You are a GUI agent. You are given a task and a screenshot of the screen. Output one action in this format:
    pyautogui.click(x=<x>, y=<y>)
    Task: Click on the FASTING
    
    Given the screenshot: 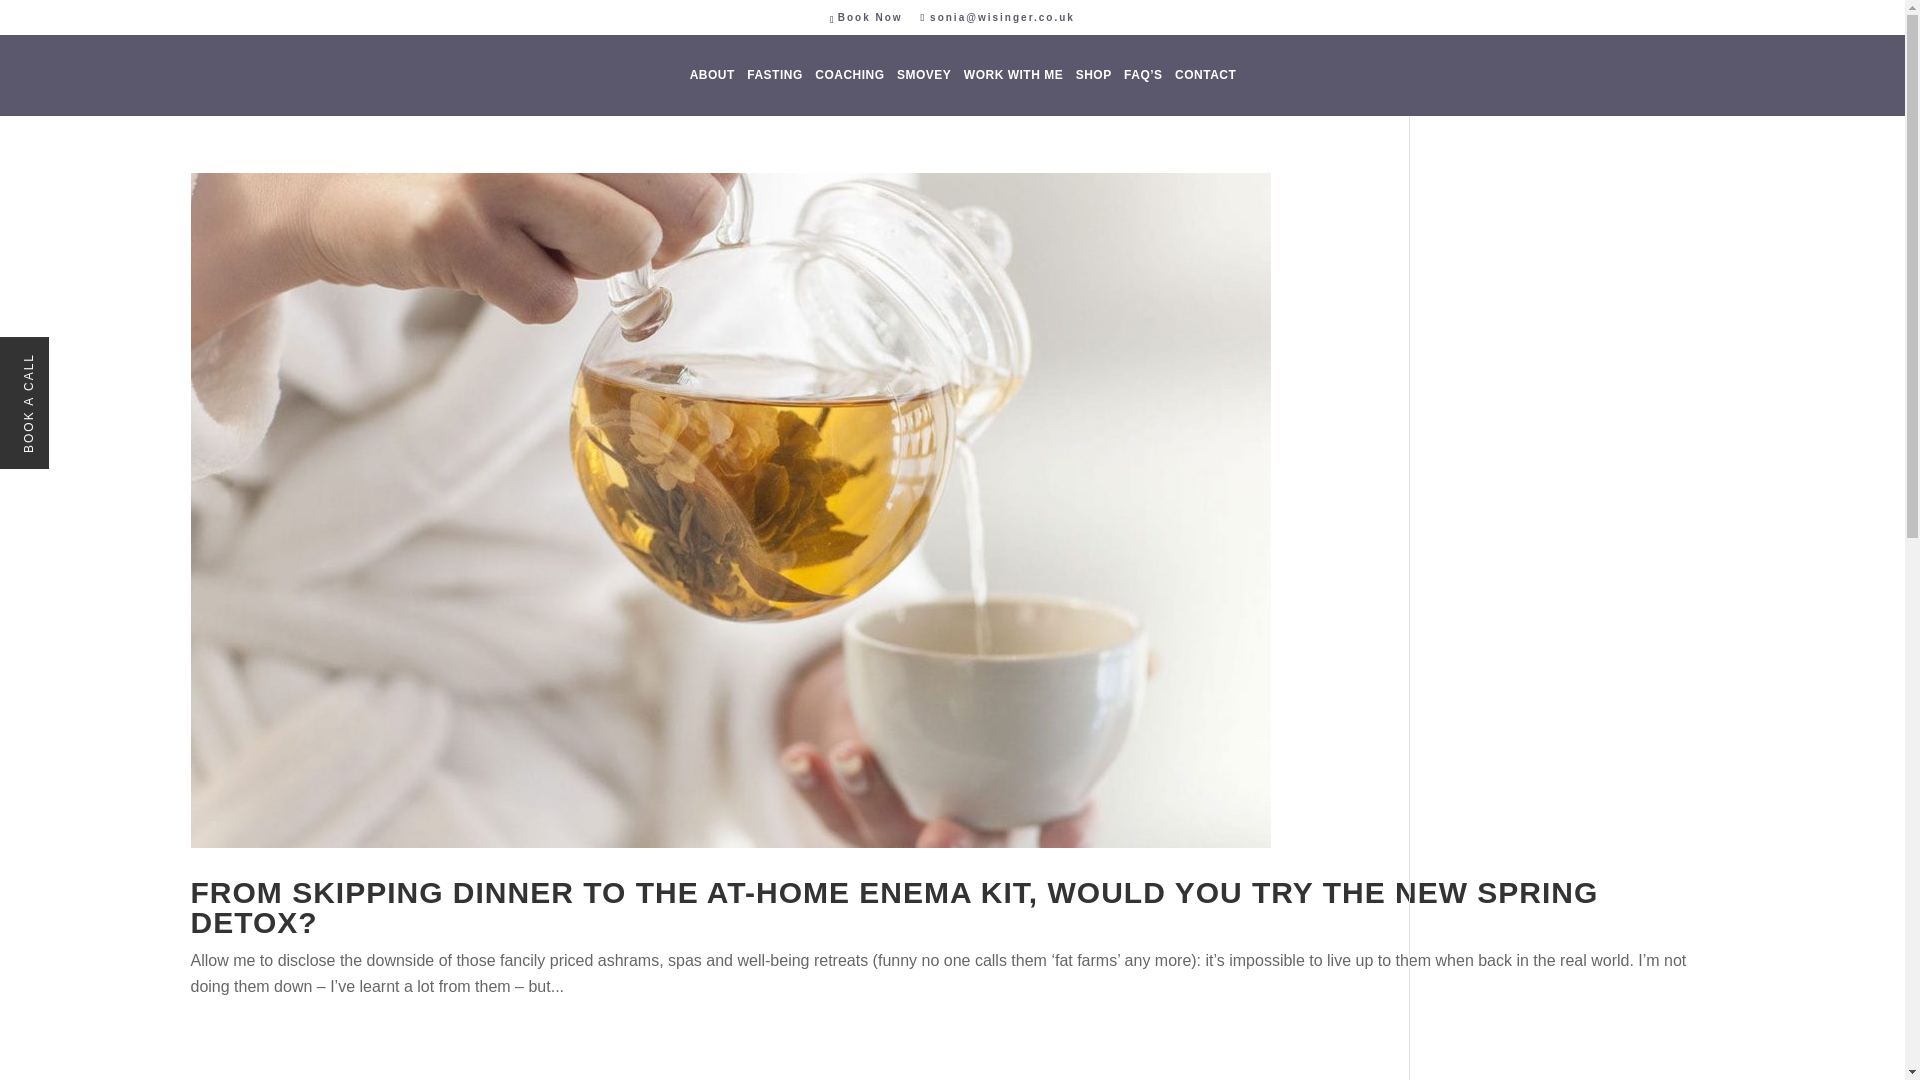 What is the action you would take?
    pyautogui.click(x=774, y=92)
    